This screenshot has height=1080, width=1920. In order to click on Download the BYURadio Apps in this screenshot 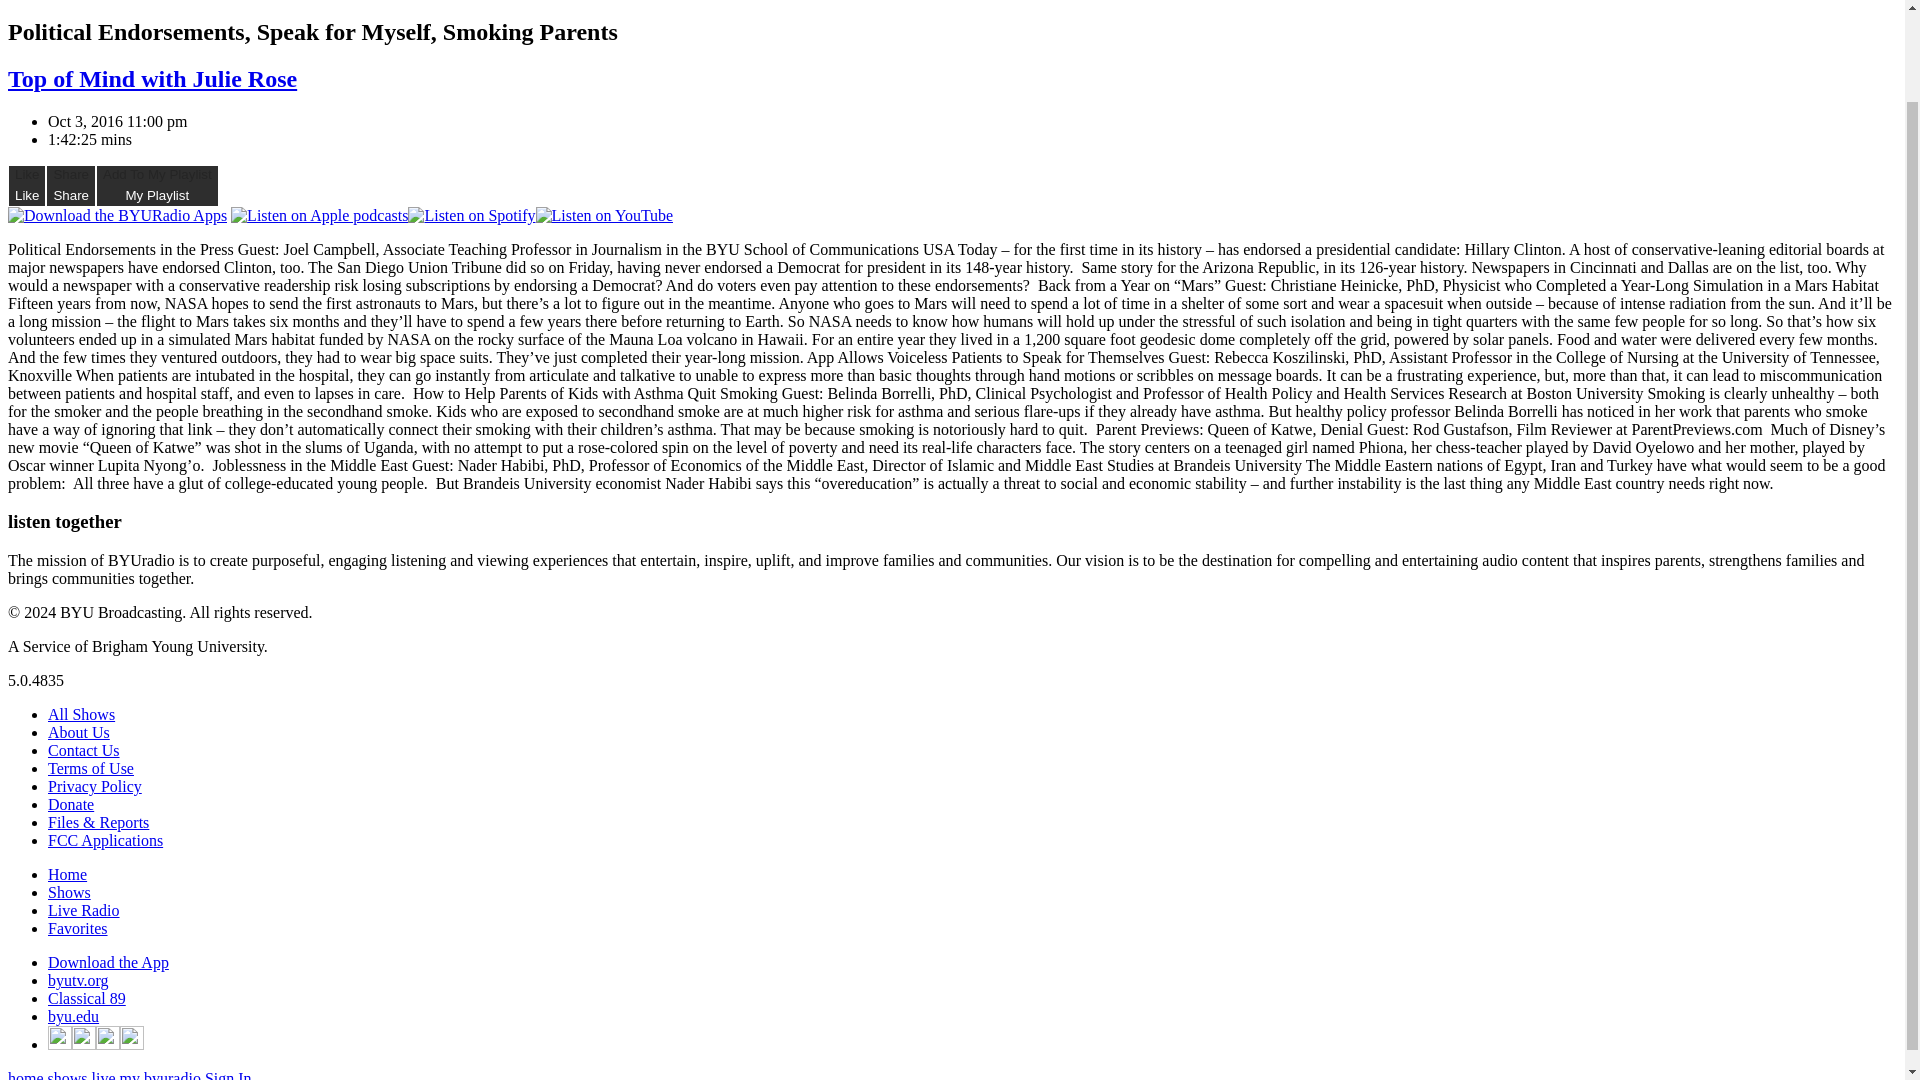, I will do `click(116, 216)`.